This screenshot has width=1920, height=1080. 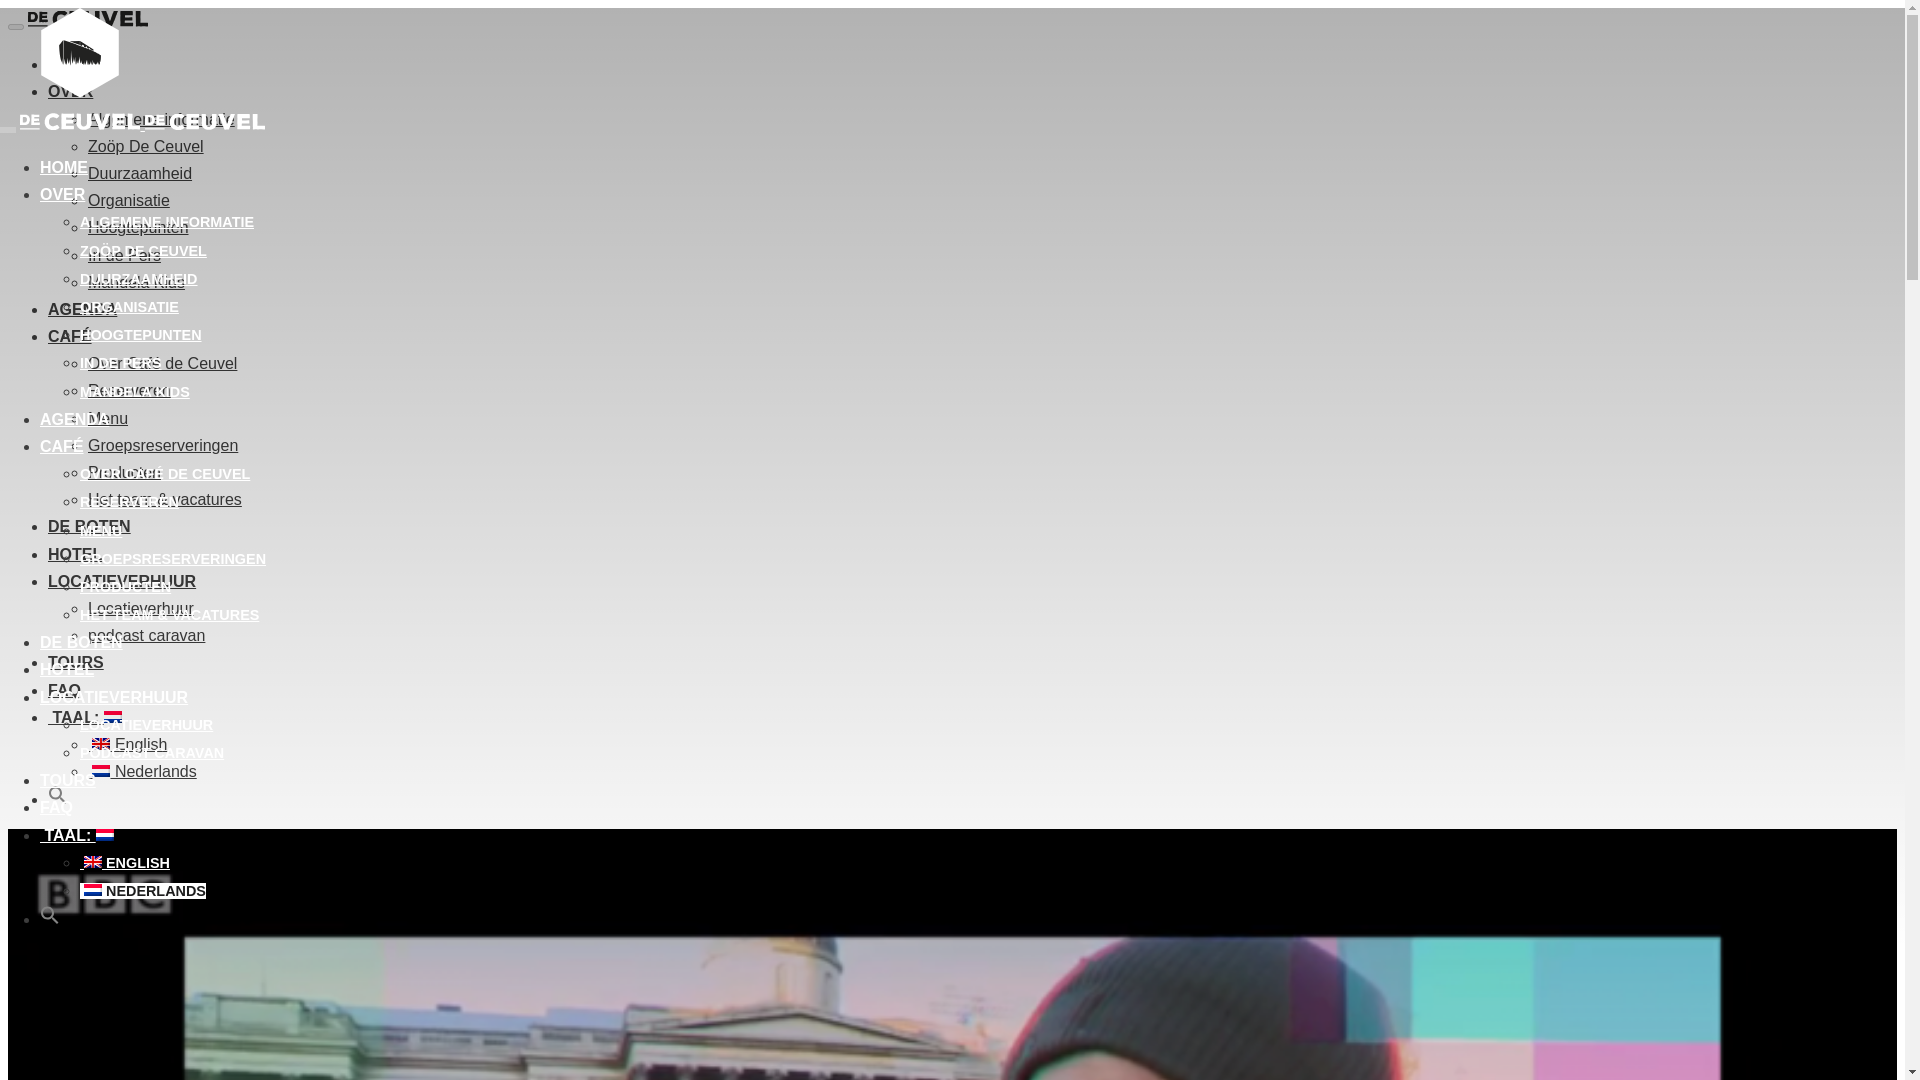 What do you see at coordinates (56, 808) in the screenshot?
I see `FAQ` at bounding box center [56, 808].